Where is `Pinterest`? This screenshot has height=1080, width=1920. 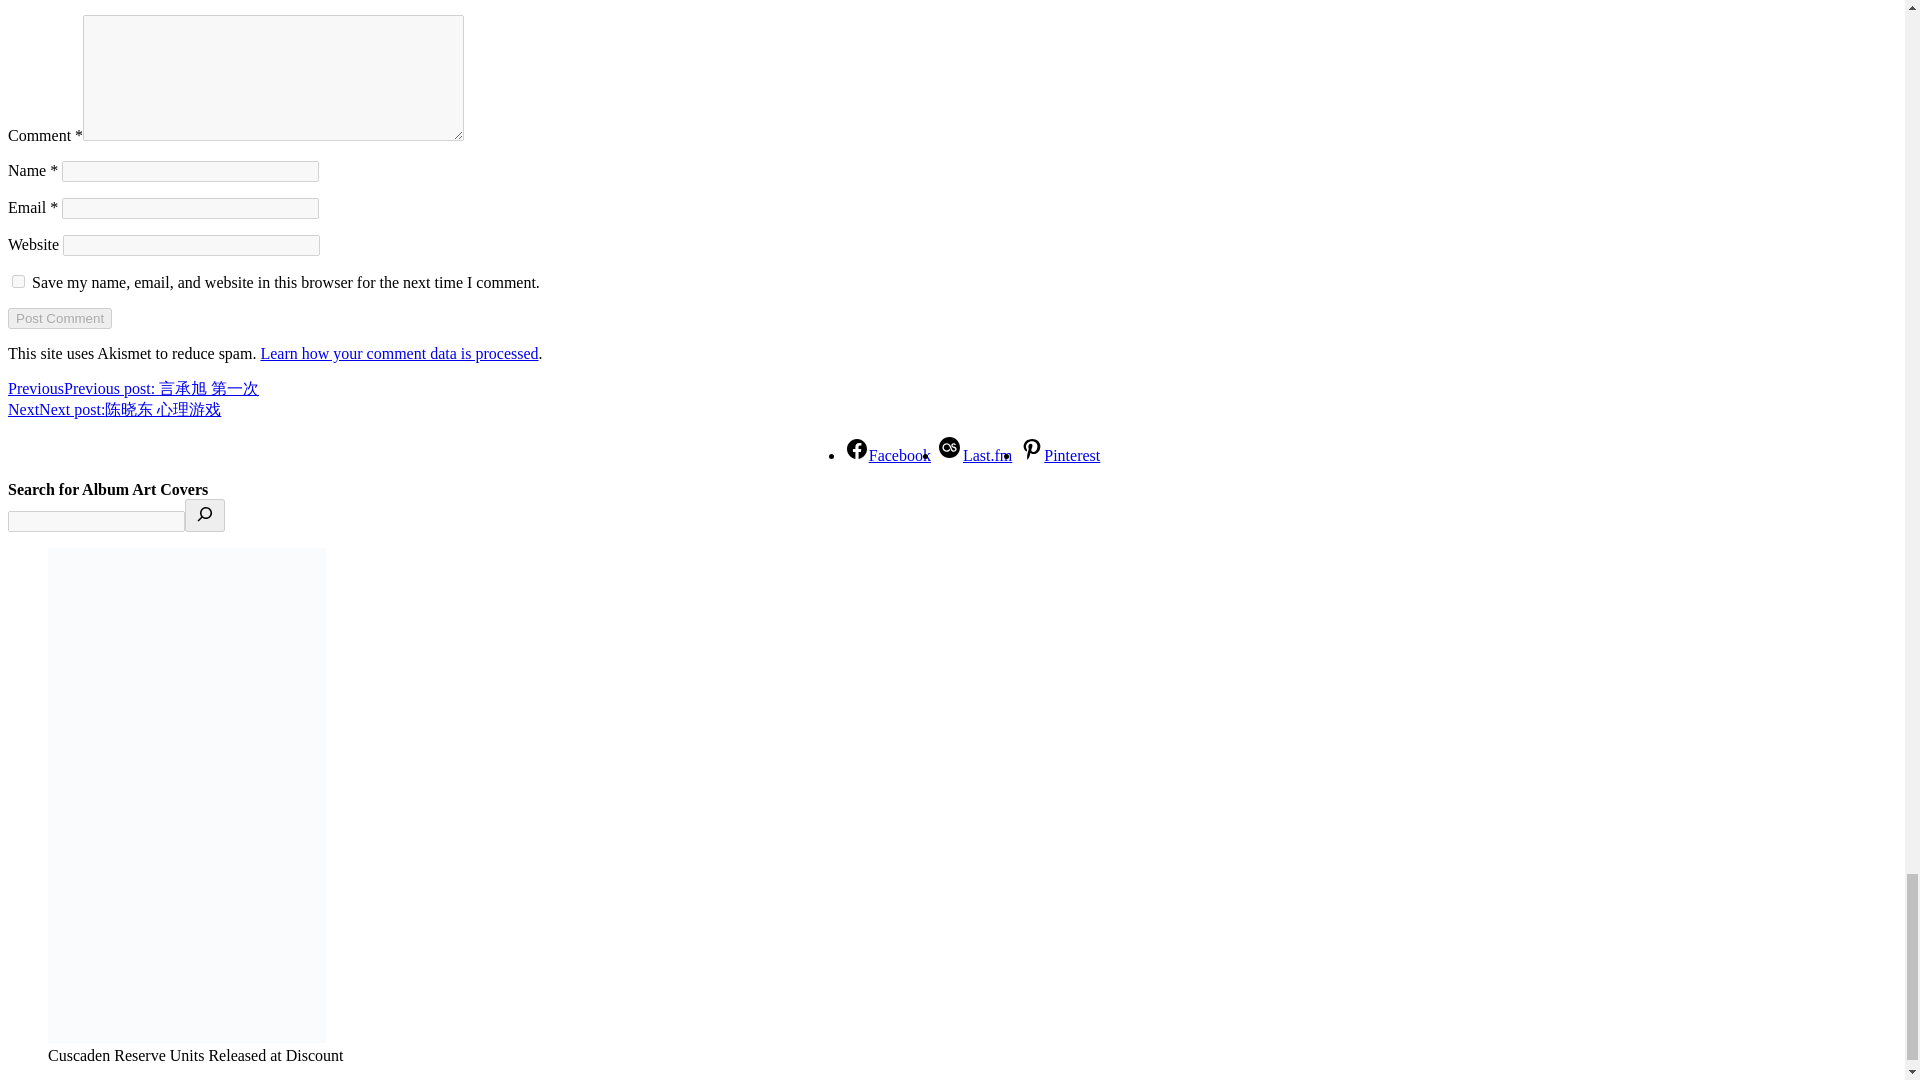 Pinterest is located at coordinates (1060, 456).